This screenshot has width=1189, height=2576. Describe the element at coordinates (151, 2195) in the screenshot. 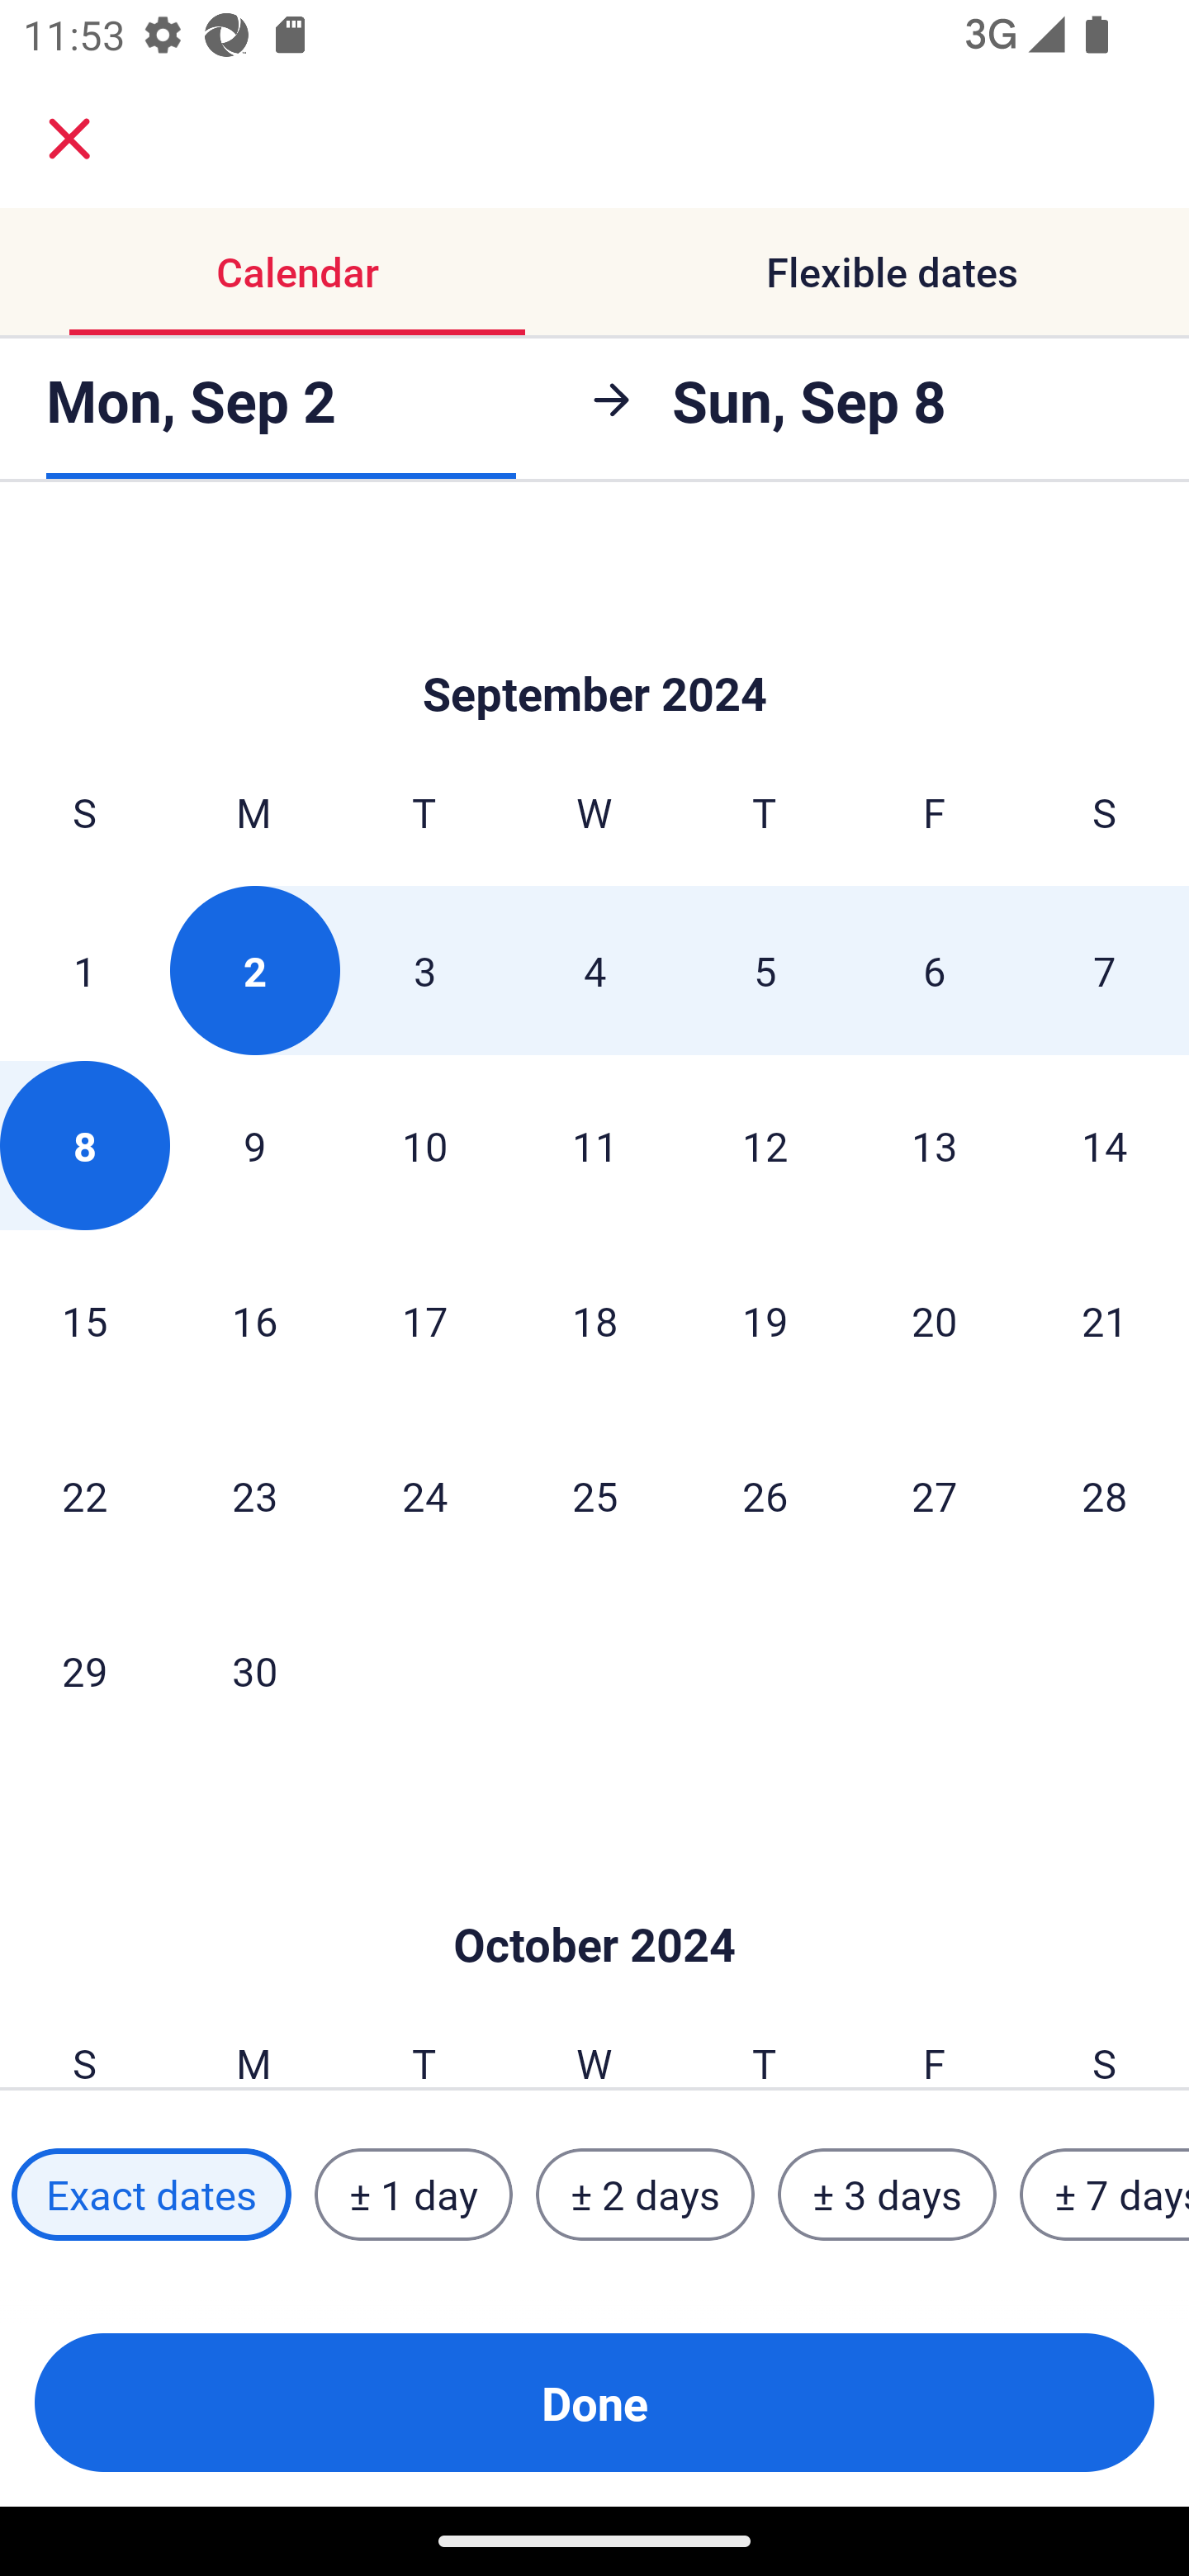

I see `Exact dates` at that location.